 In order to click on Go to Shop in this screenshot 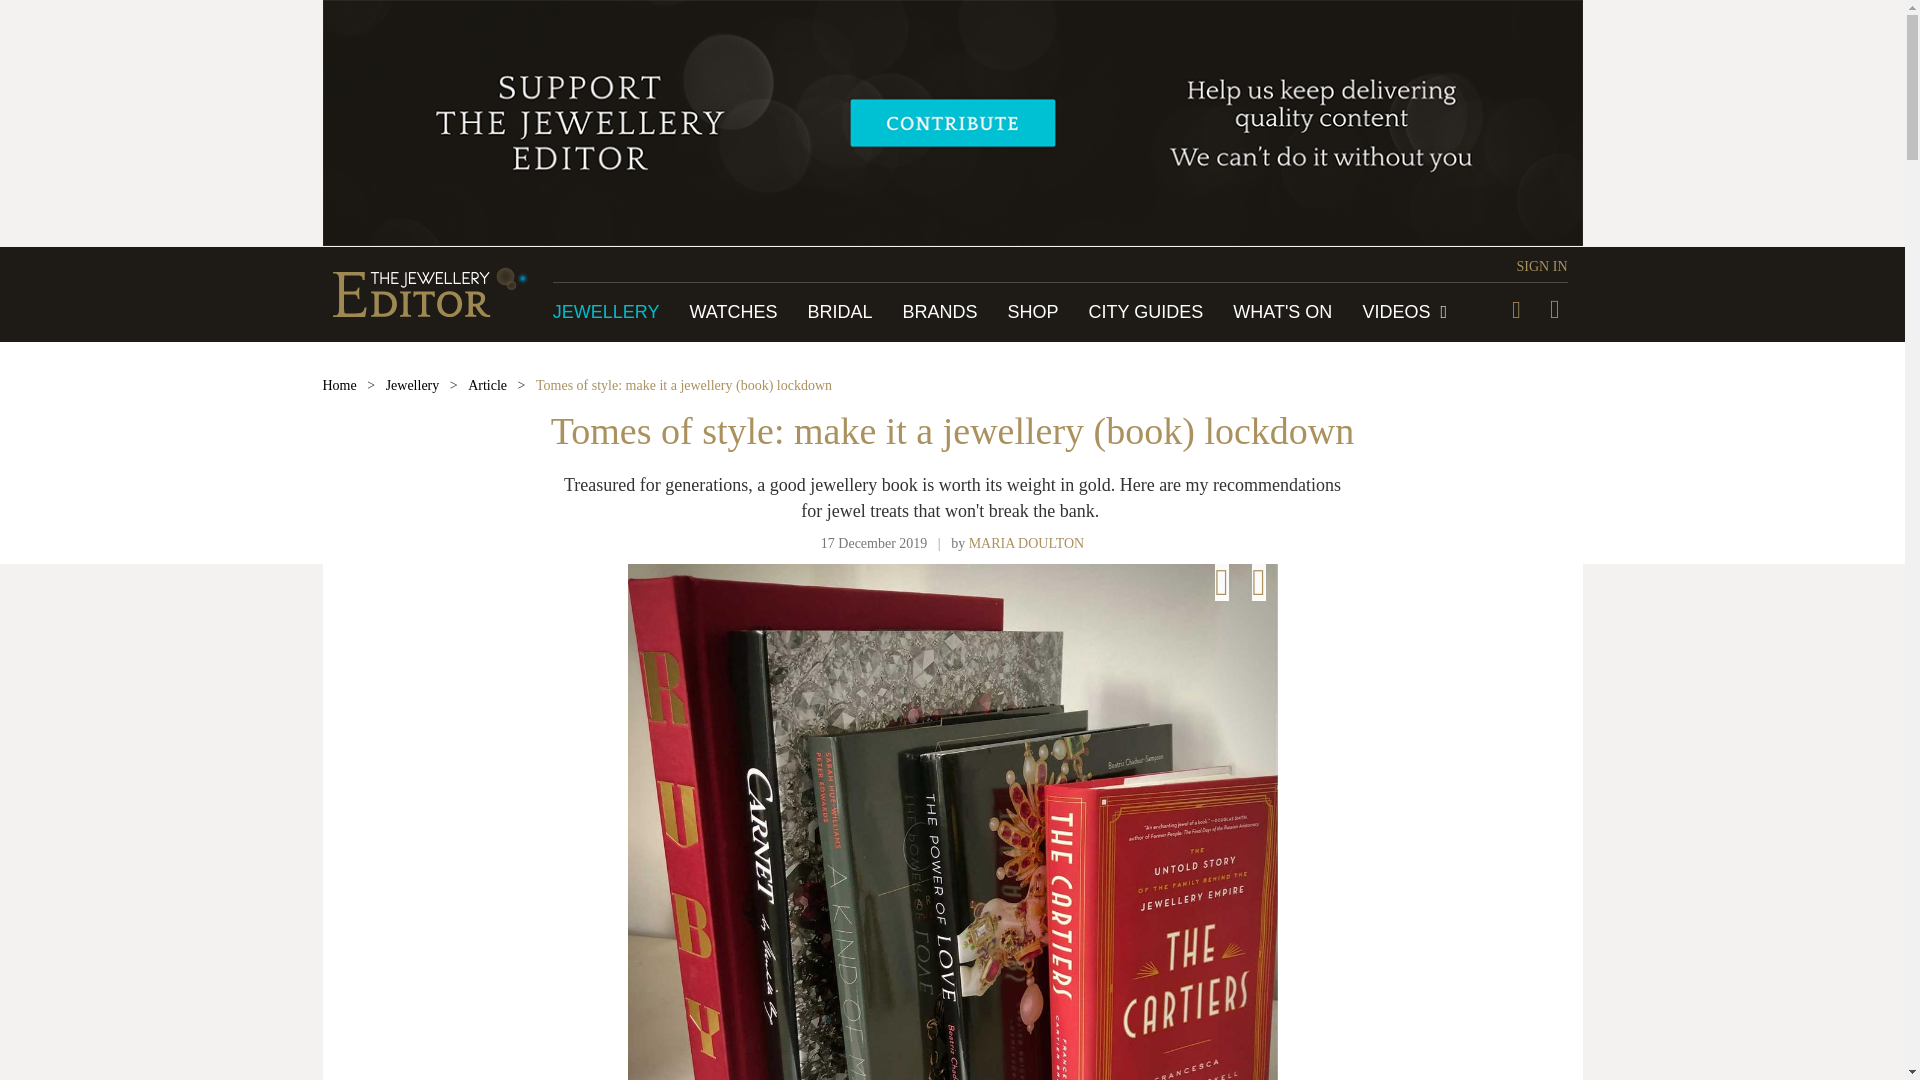, I will do `click(1034, 312)`.